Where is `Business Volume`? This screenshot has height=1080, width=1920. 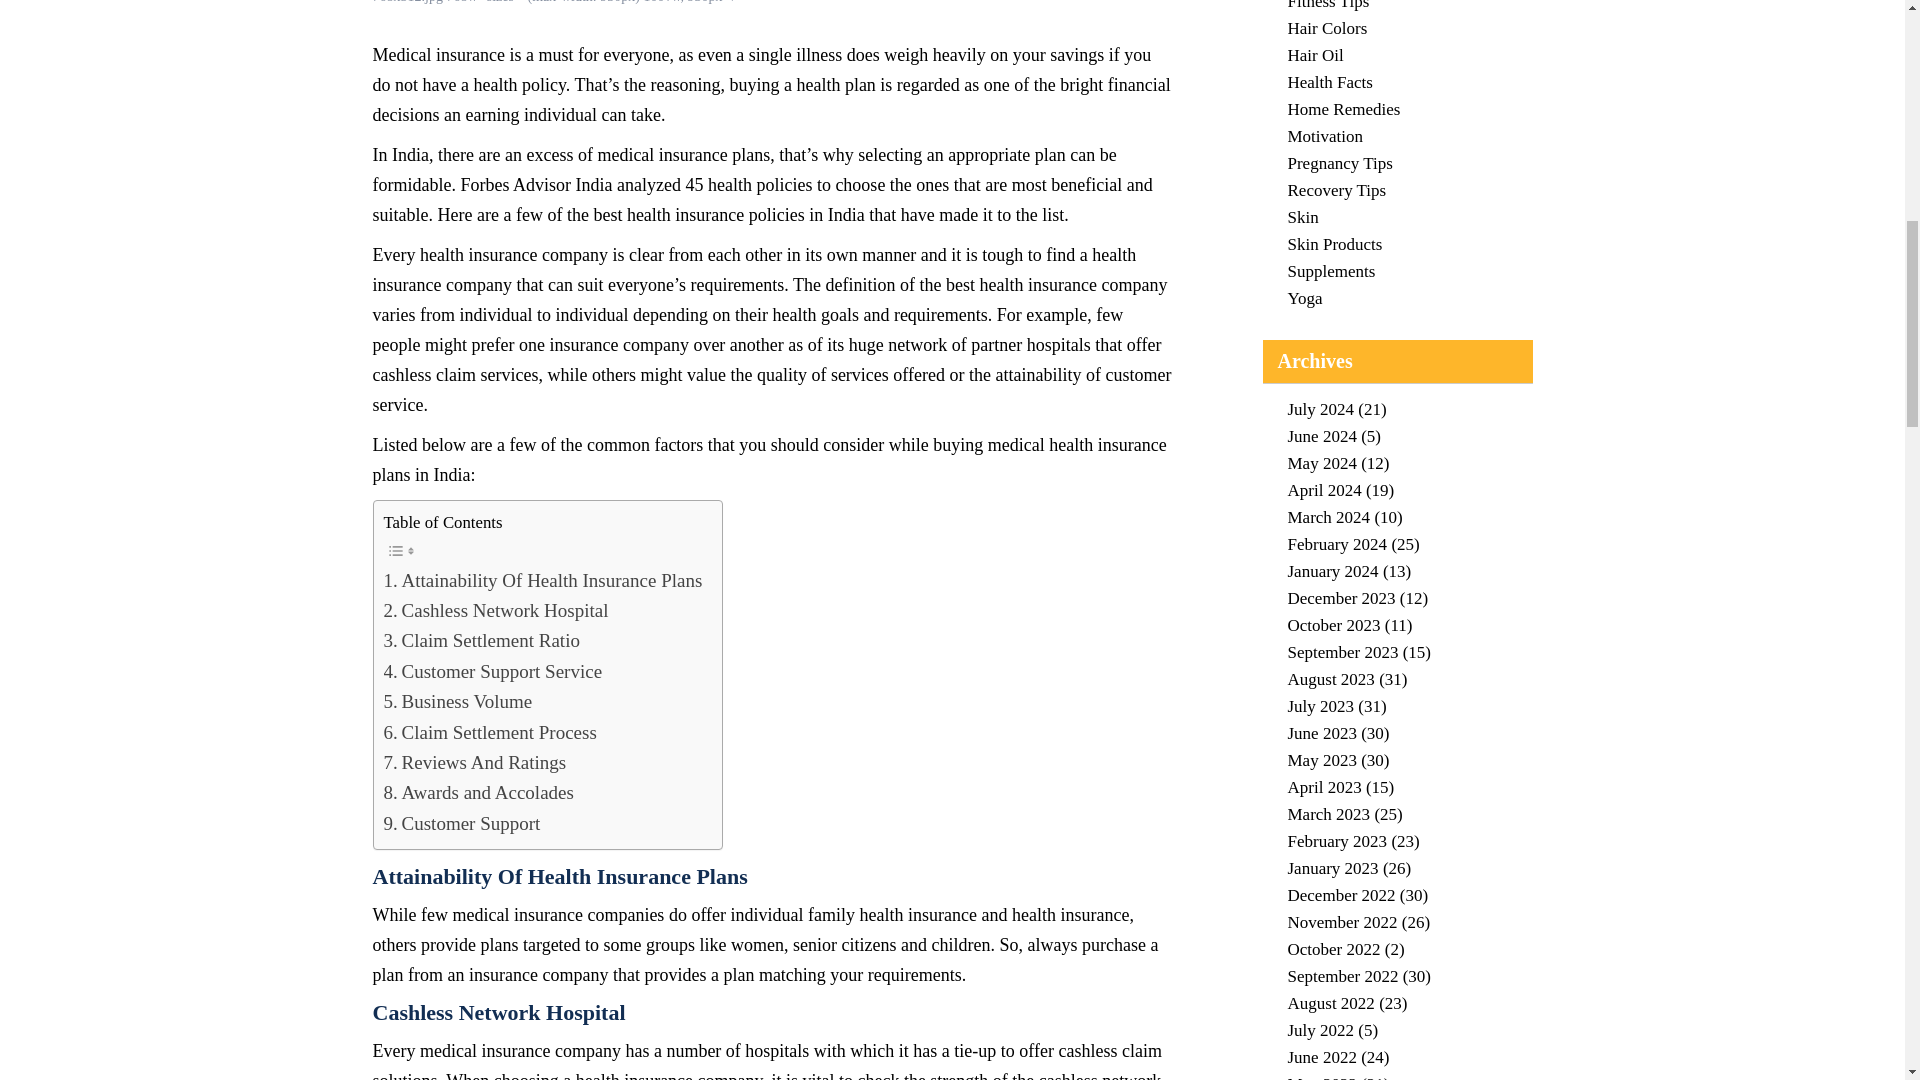 Business Volume is located at coordinates (458, 702).